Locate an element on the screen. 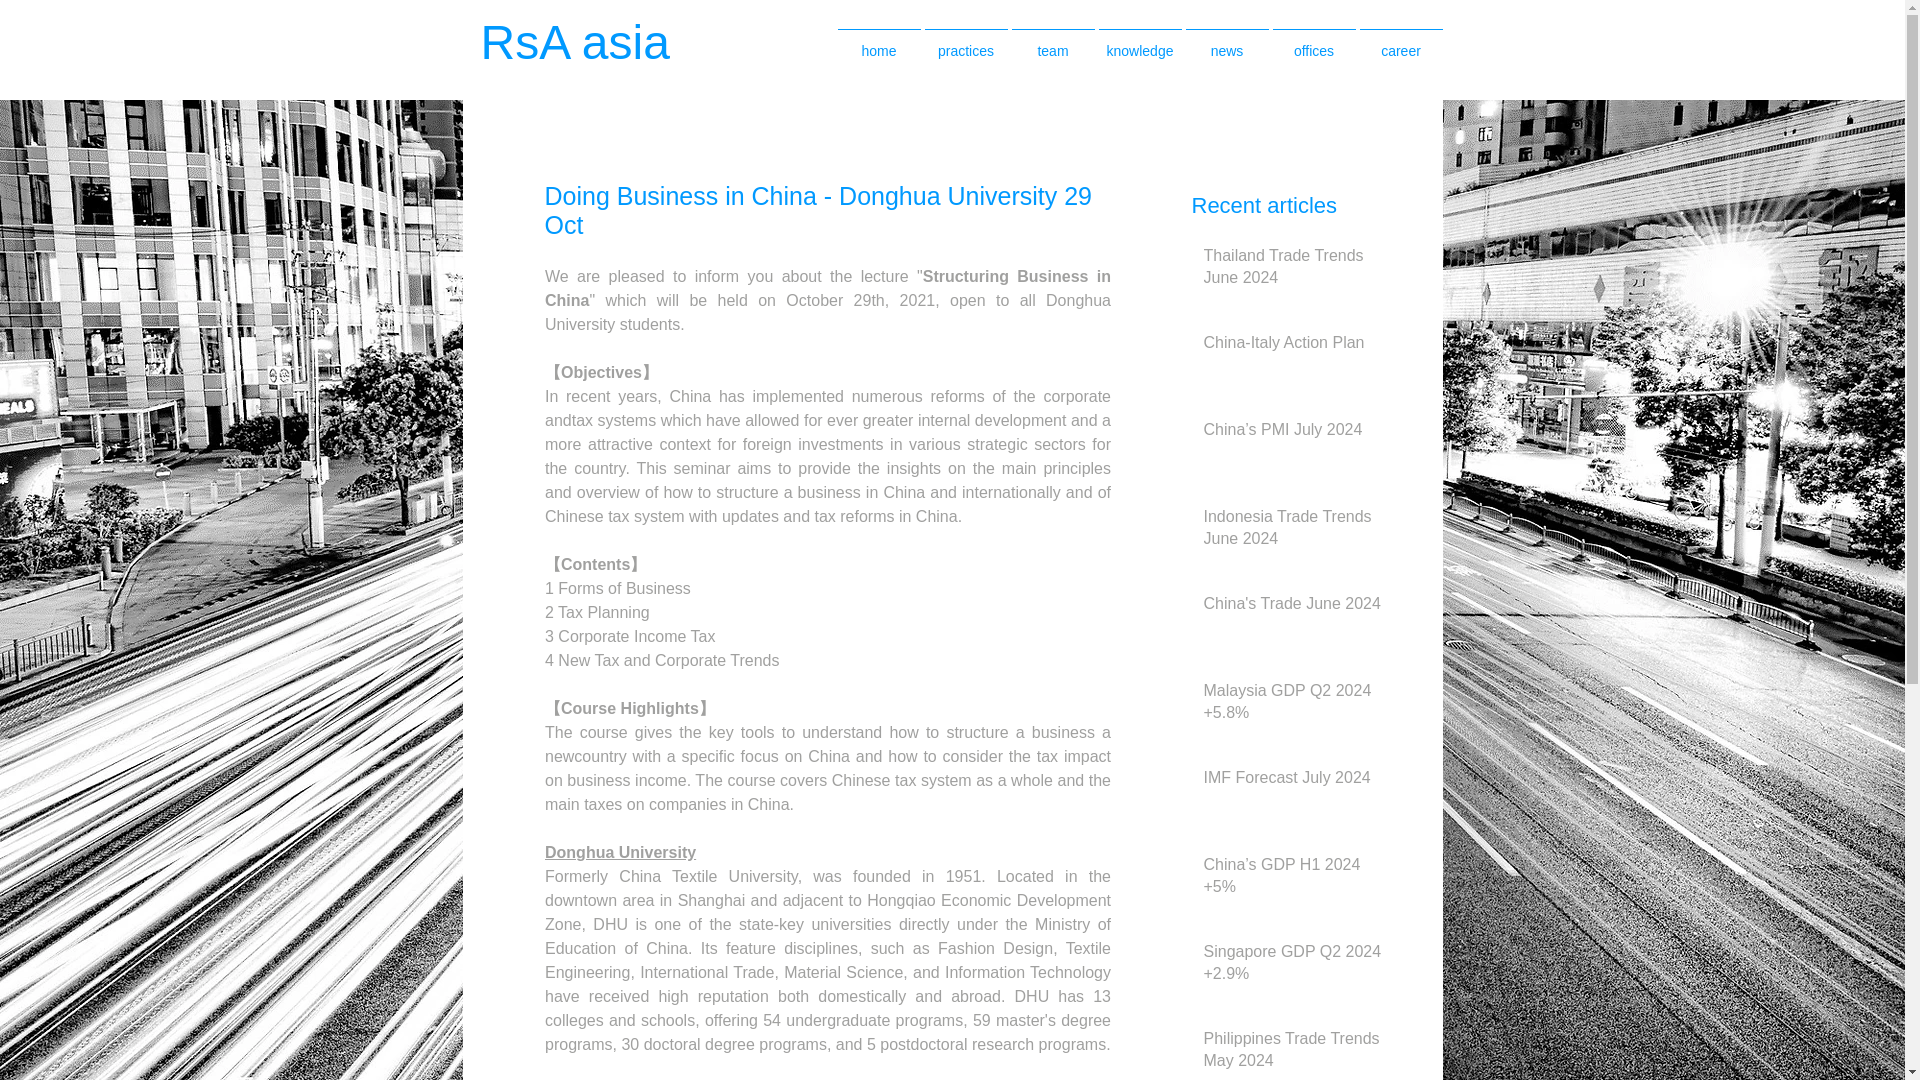 Image resolution: width=1920 pixels, height=1080 pixels. knowledge is located at coordinates (1139, 42).